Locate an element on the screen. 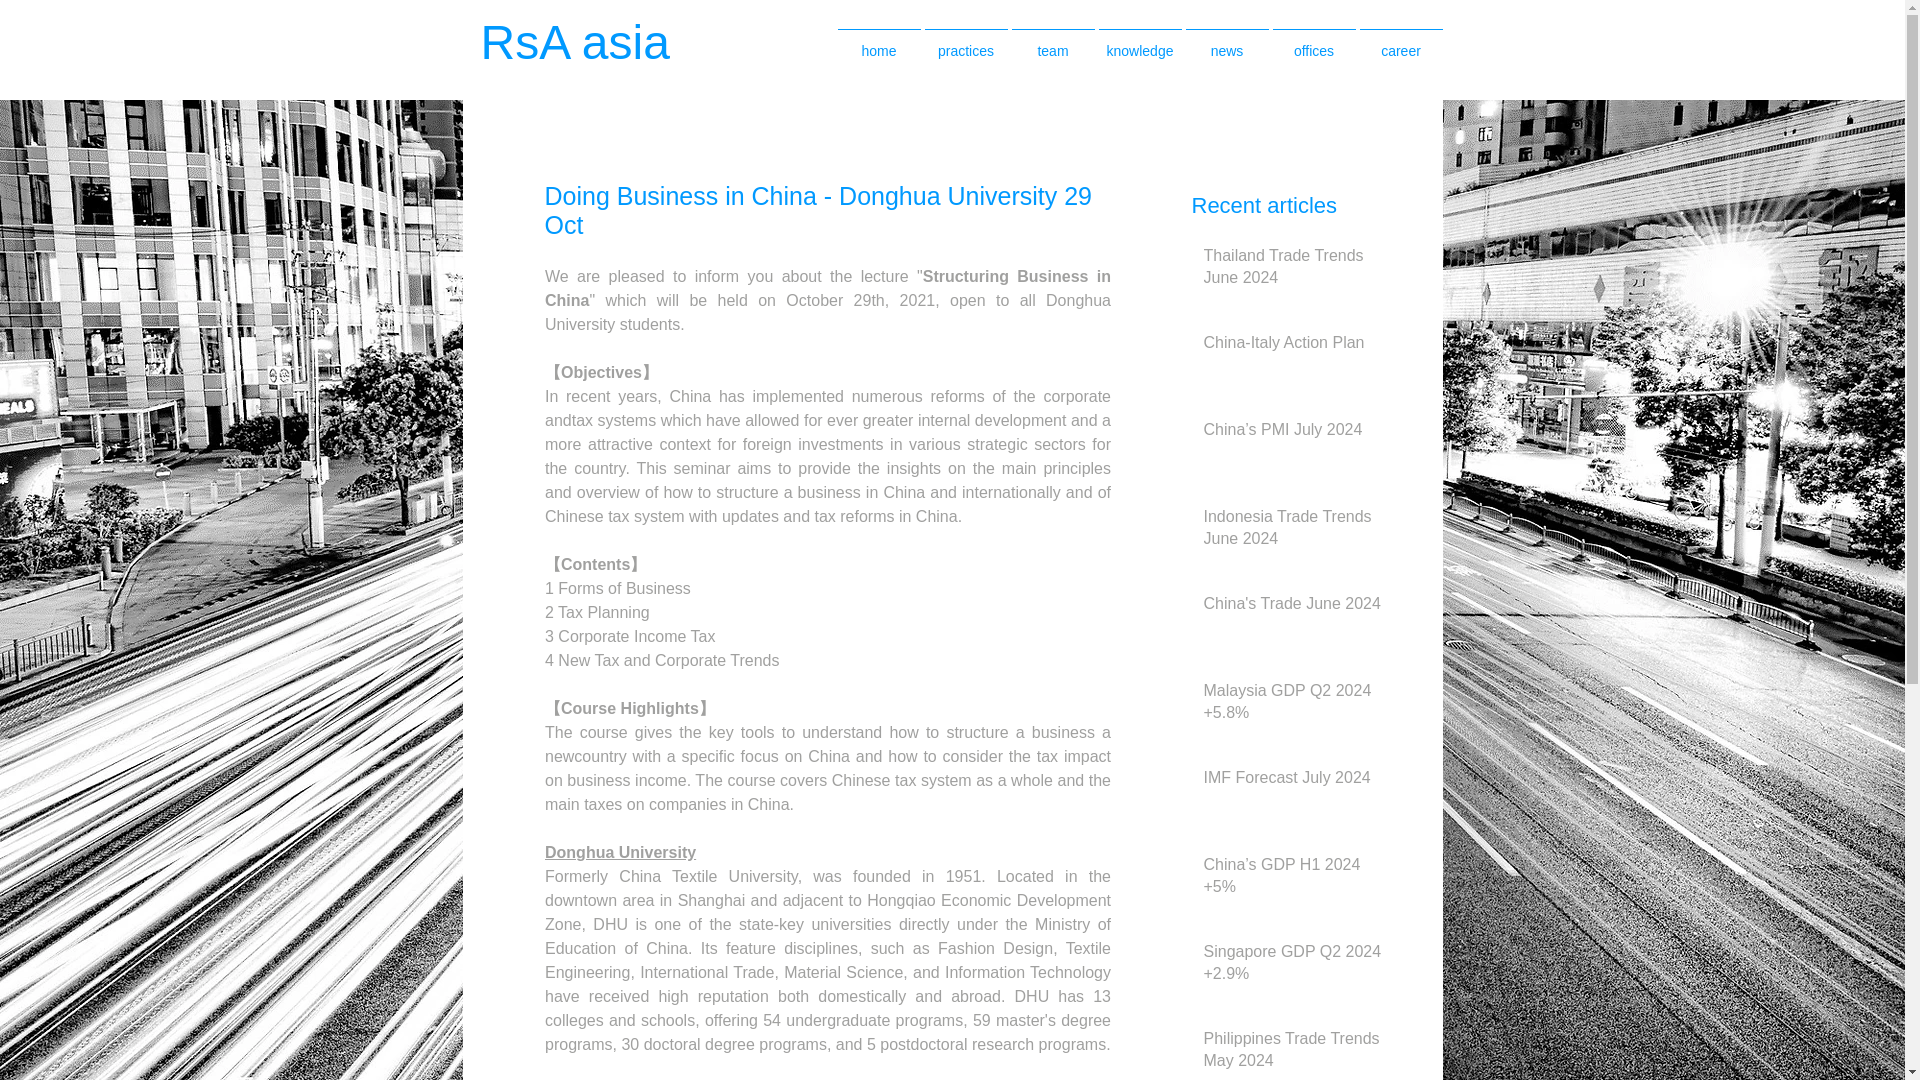 Image resolution: width=1920 pixels, height=1080 pixels. knowledge is located at coordinates (1139, 42).